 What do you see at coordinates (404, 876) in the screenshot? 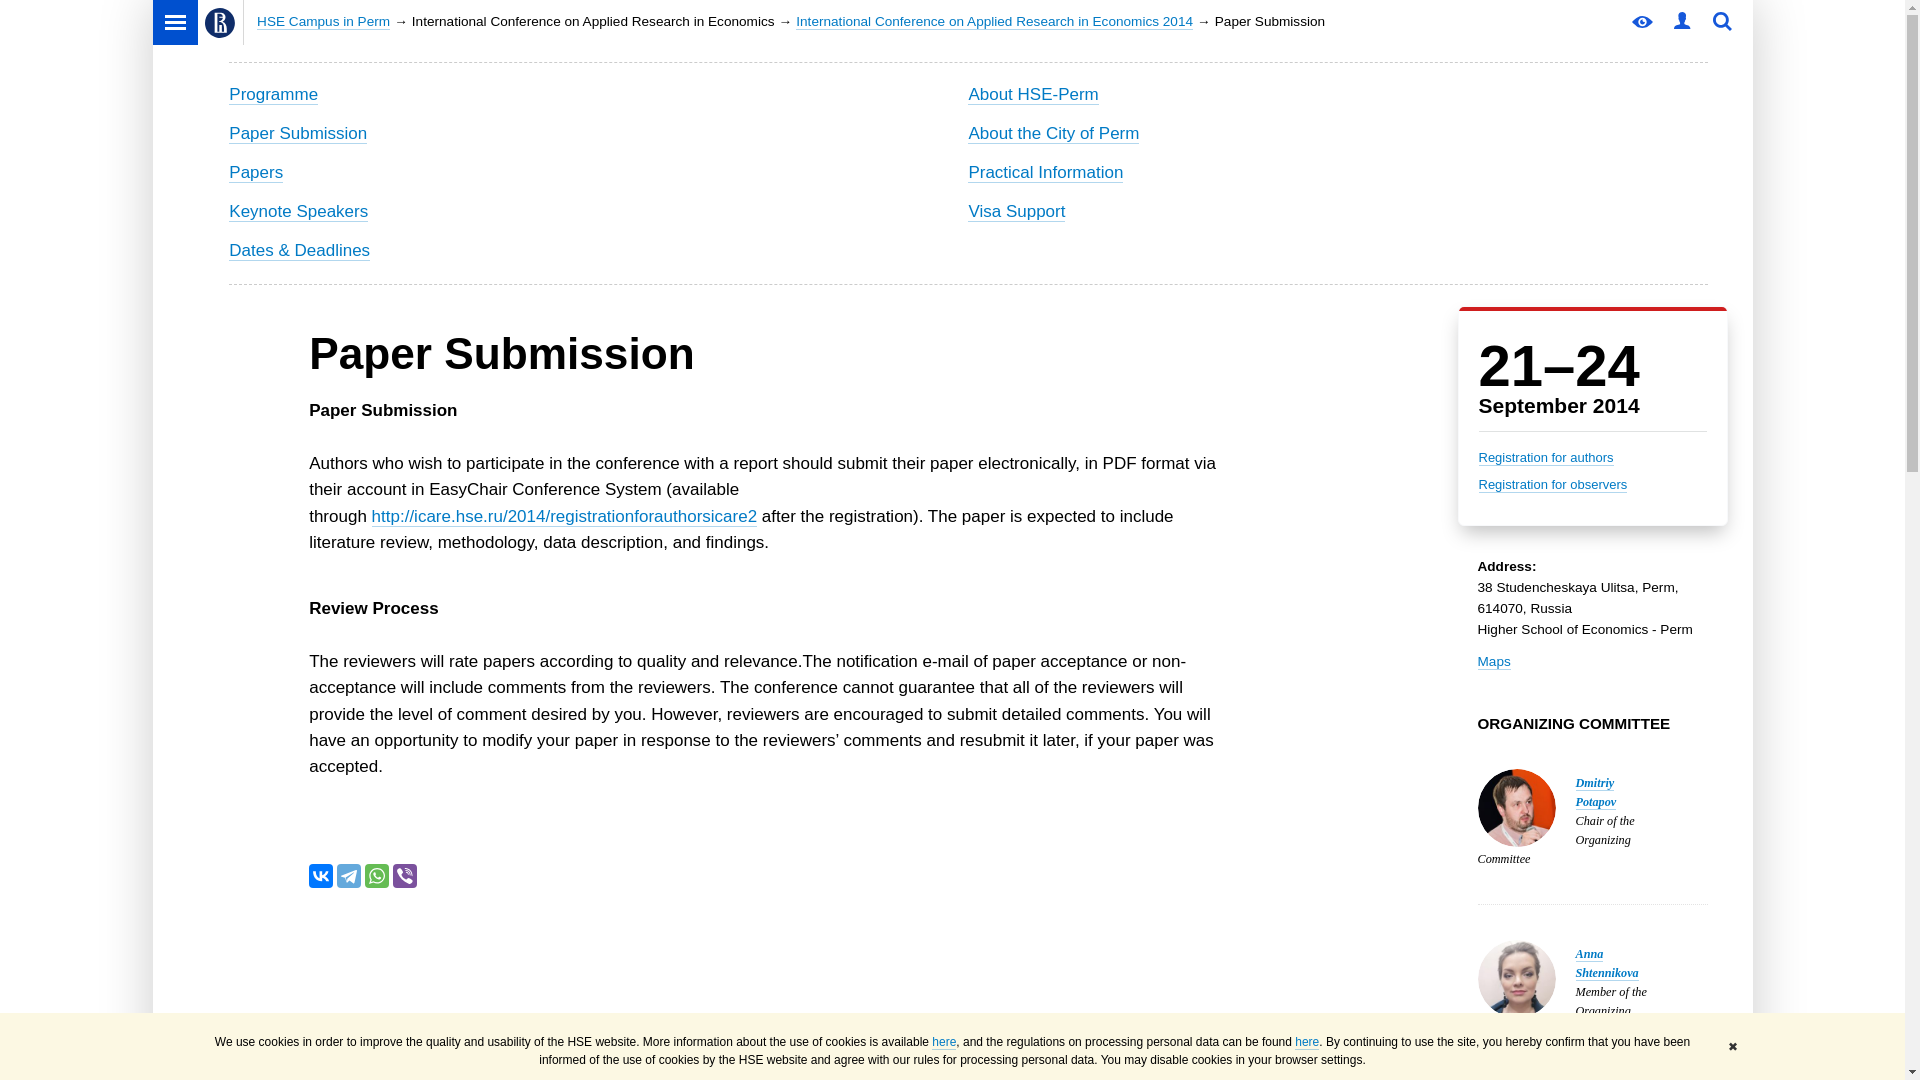
I see `Viber` at bounding box center [404, 876].